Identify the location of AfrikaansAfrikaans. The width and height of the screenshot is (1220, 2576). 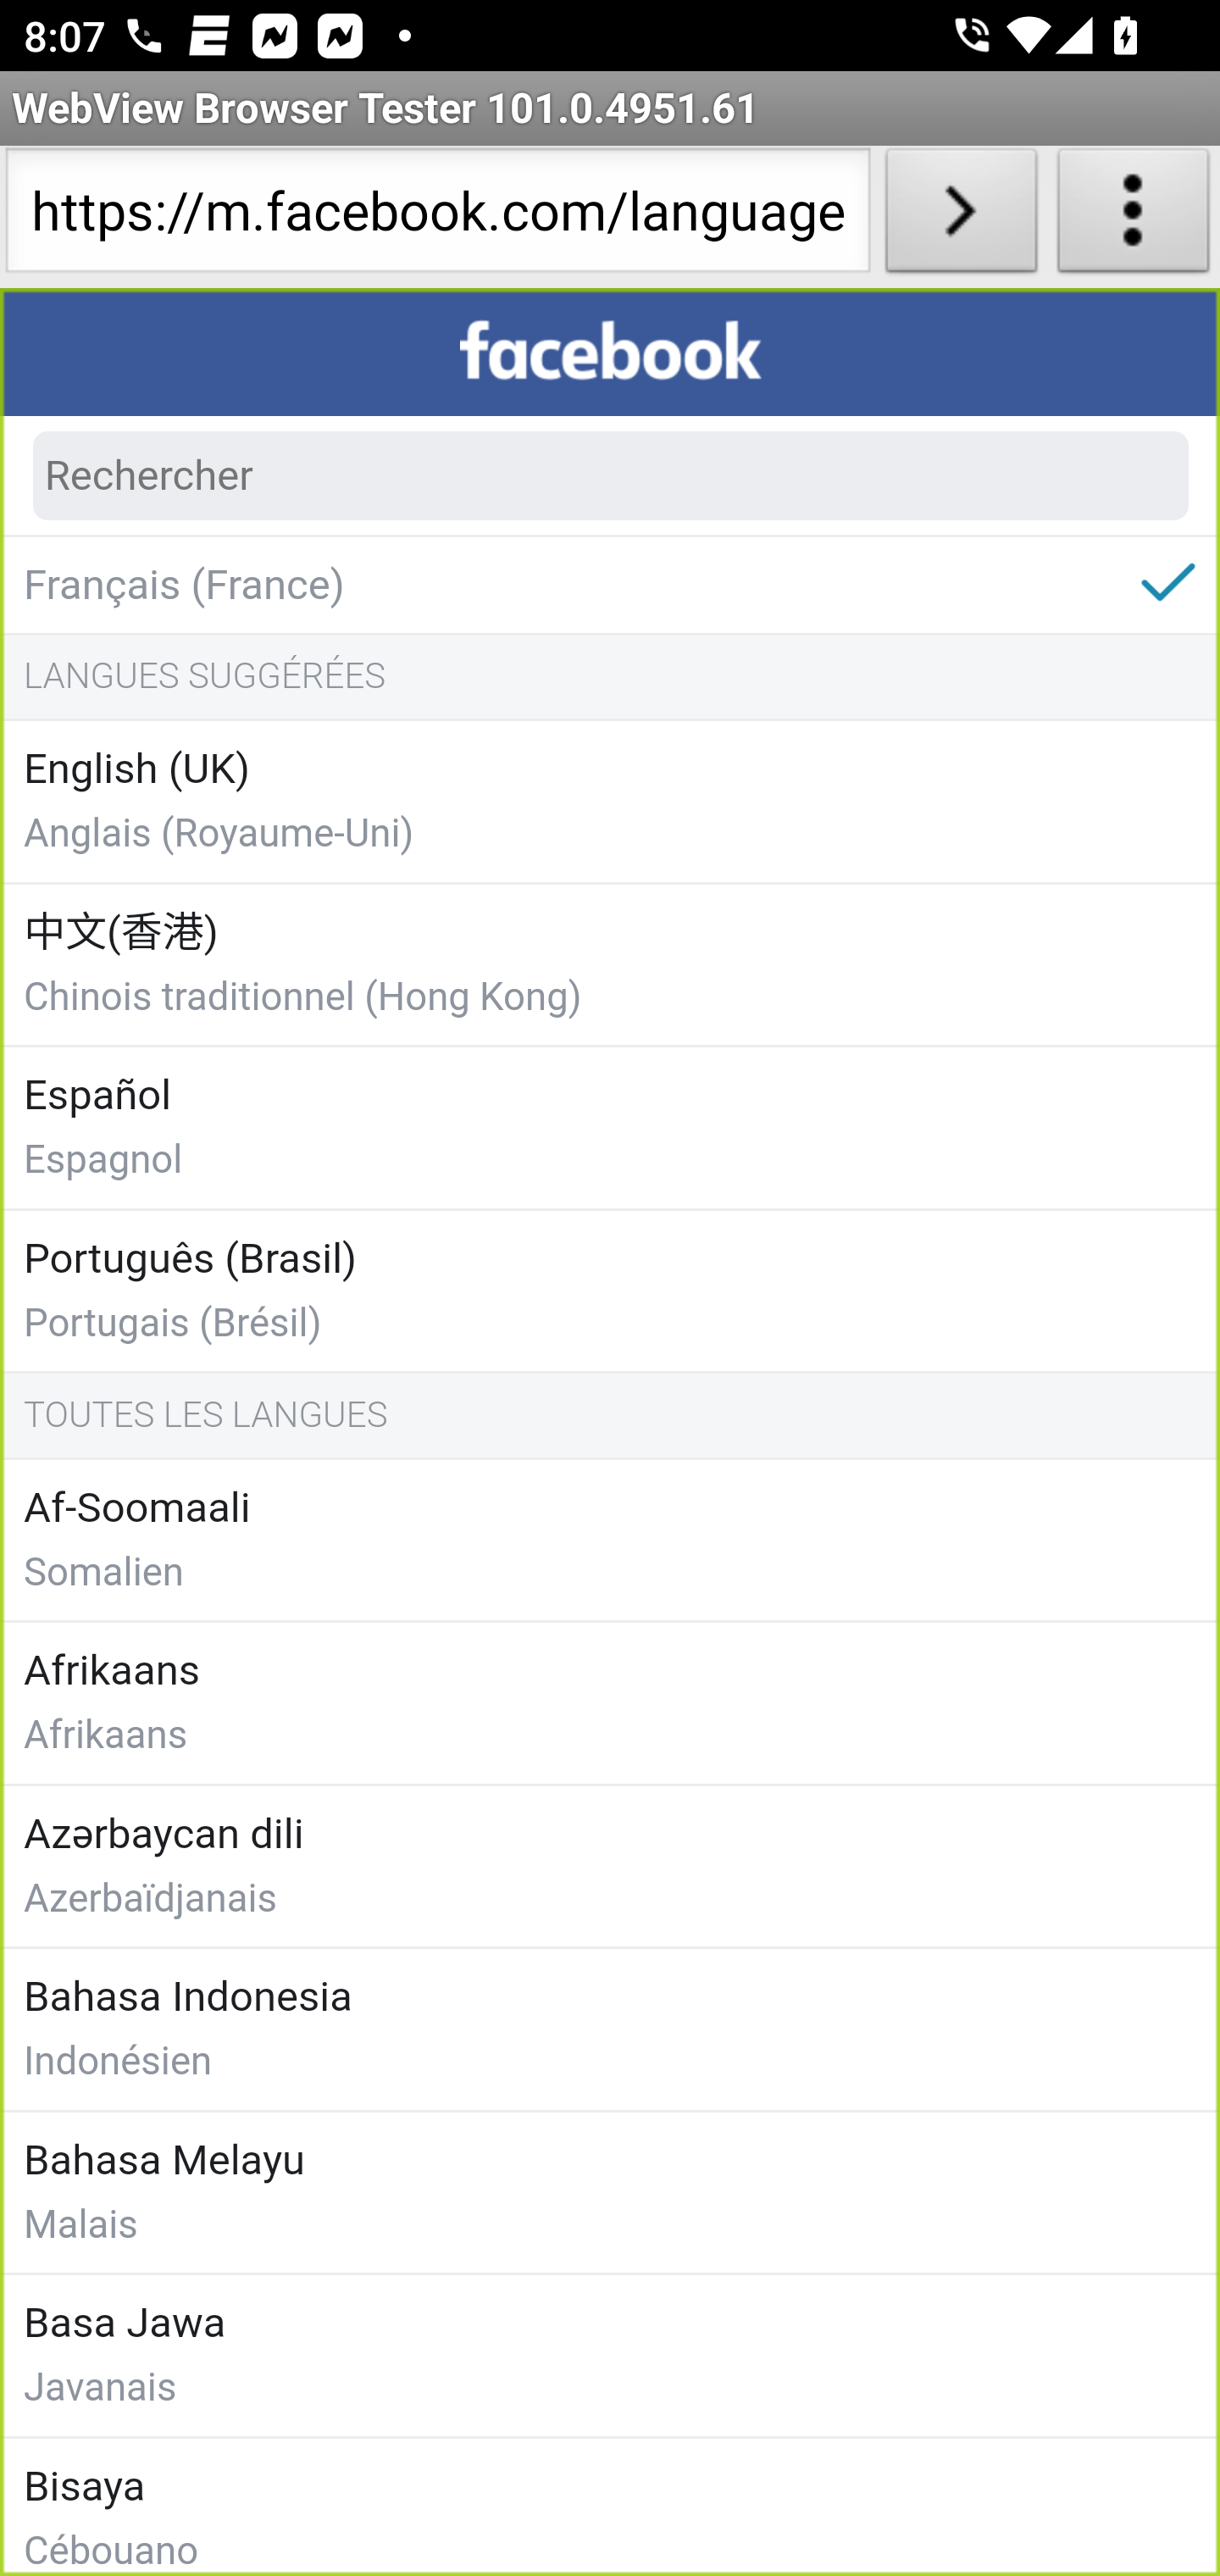
(610, 1705).